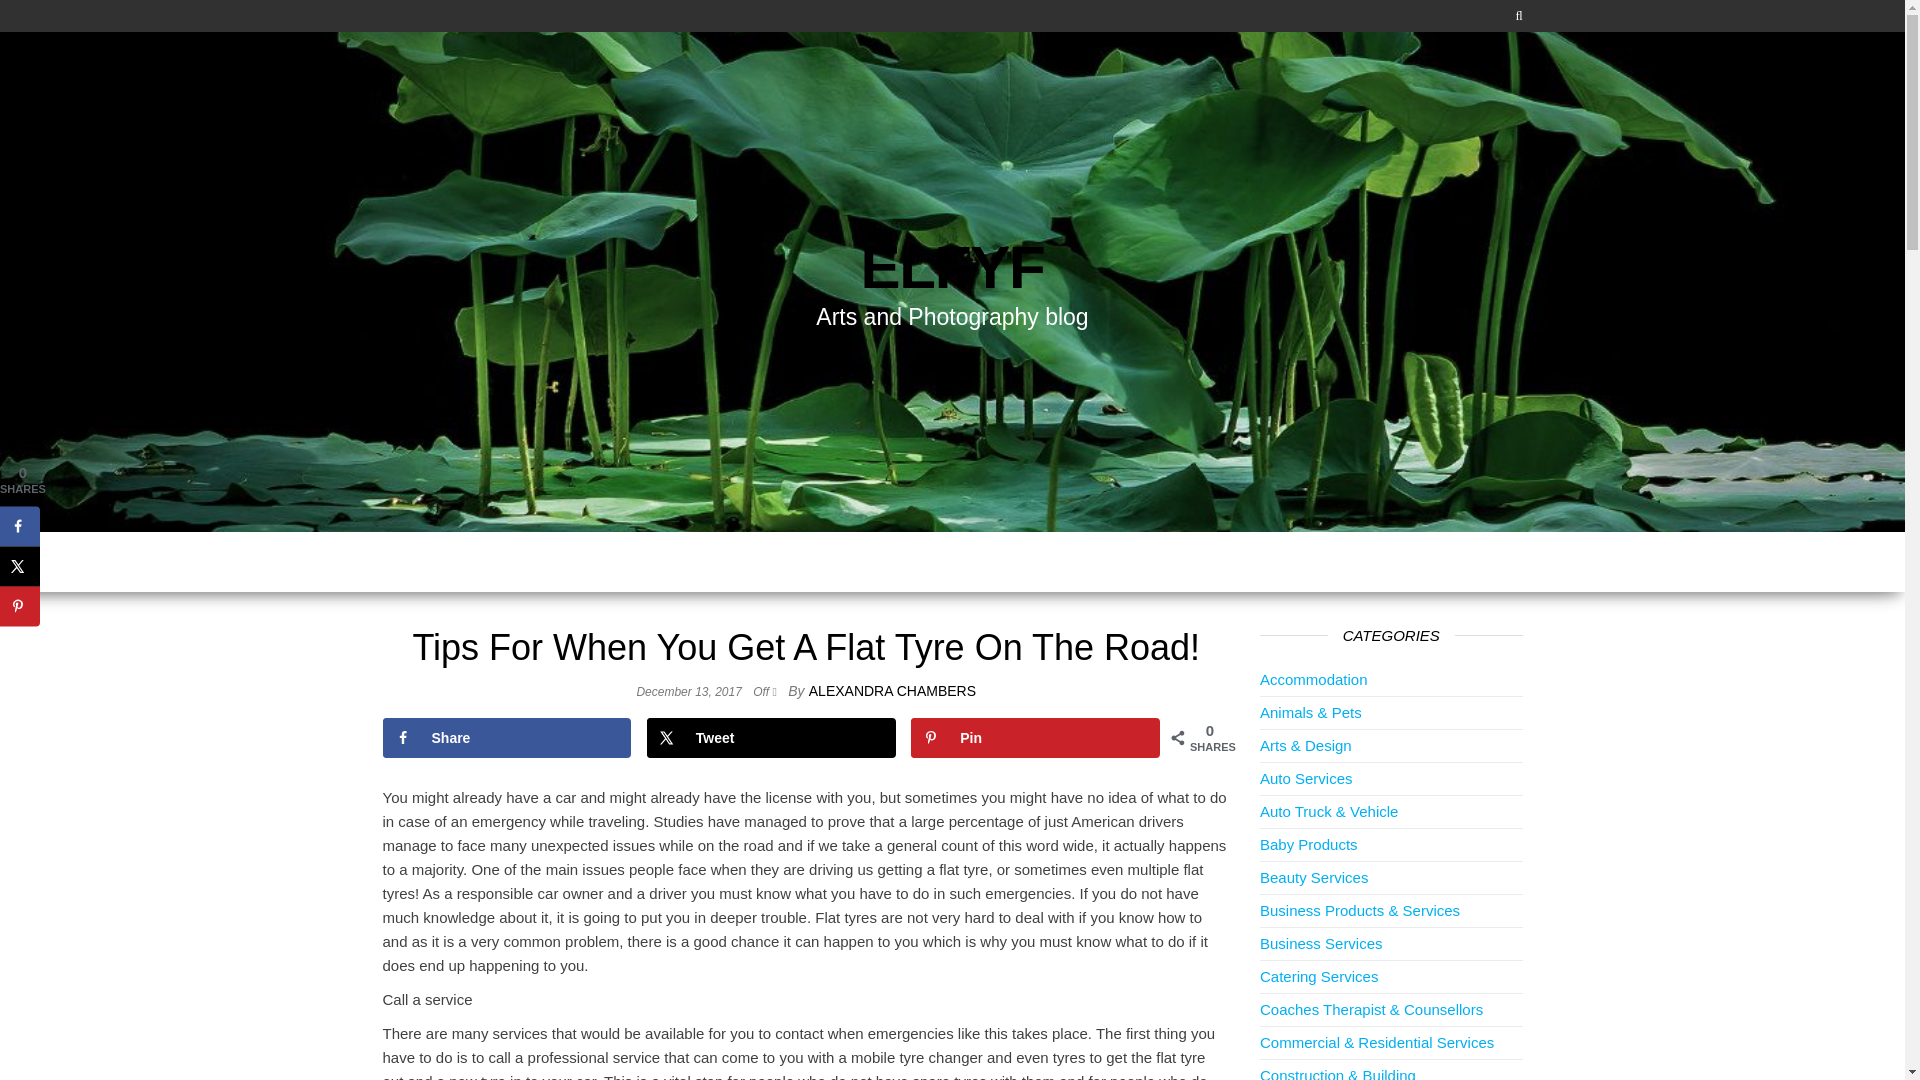  I want to click on Auto Services, so click(1306, 778).